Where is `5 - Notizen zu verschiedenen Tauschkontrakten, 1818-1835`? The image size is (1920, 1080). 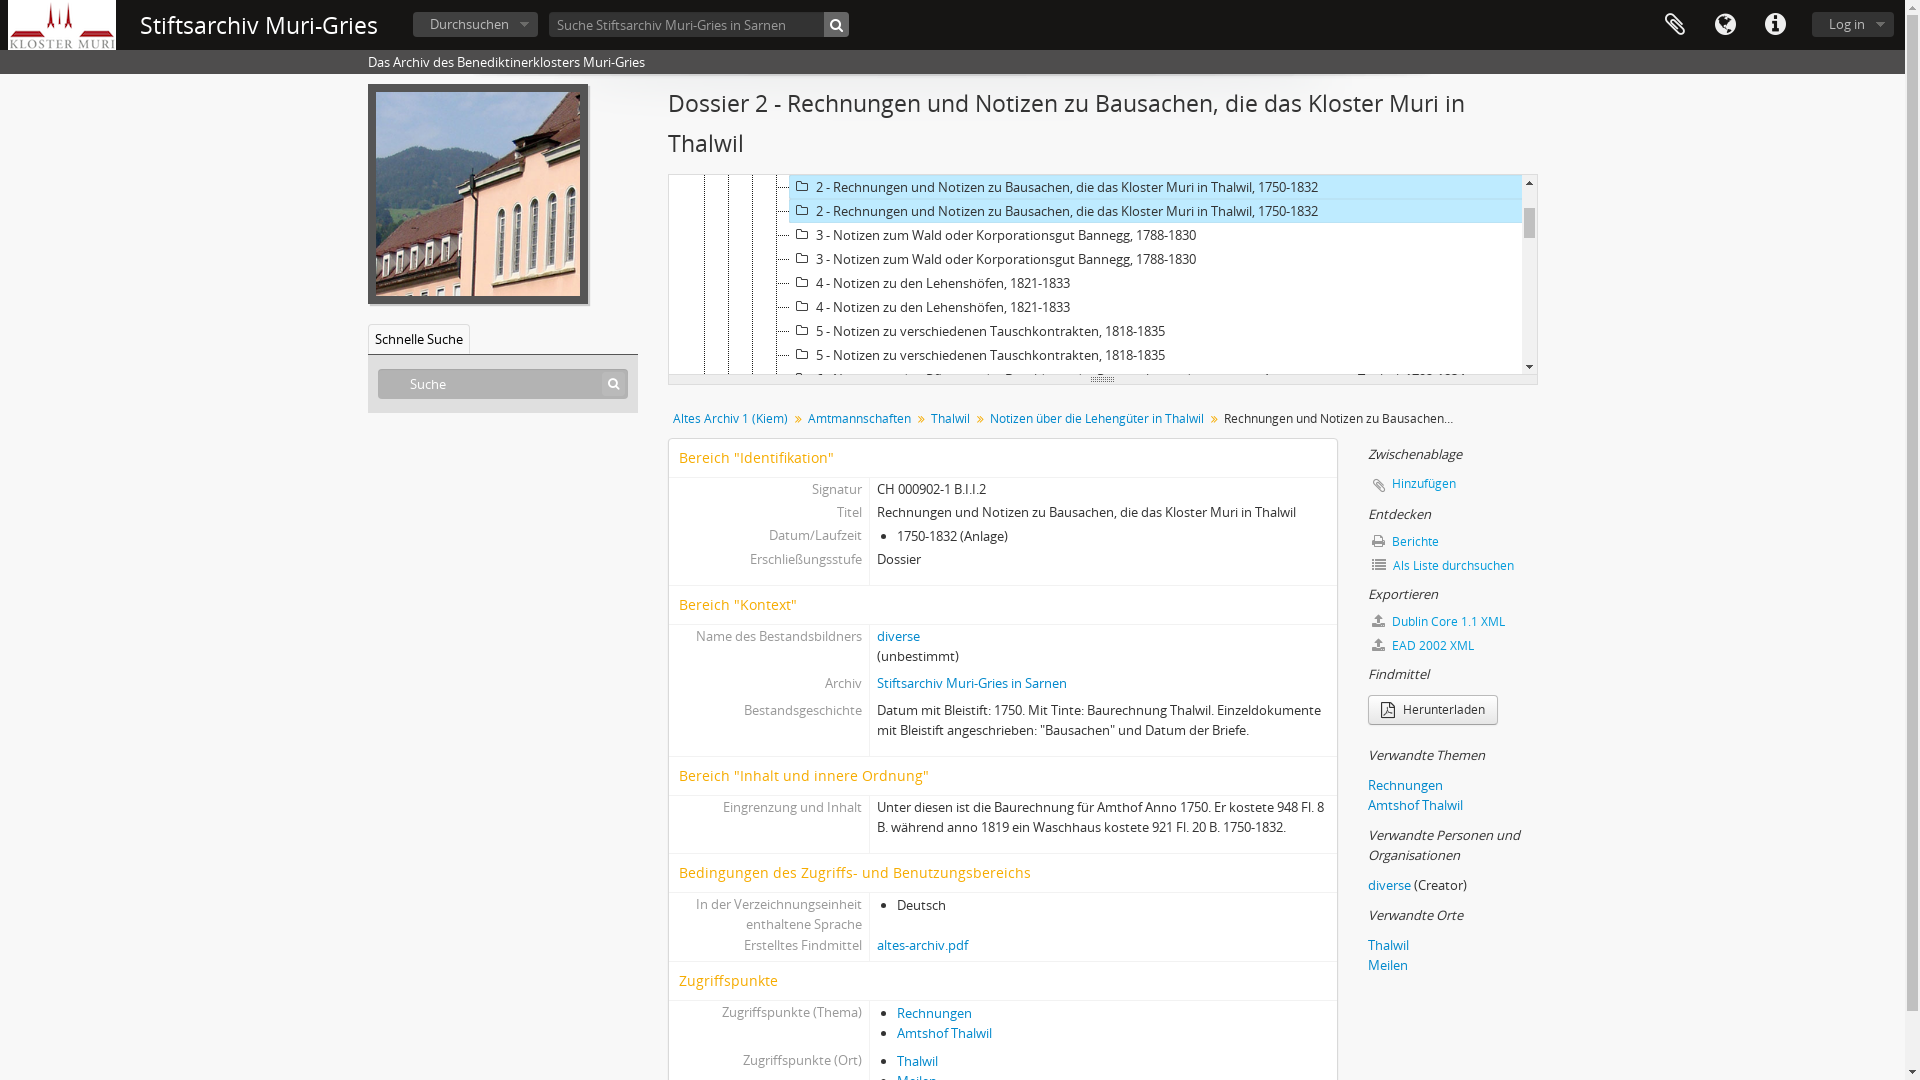 5 - Notizen zu verschiedenen Tauschkontrakten, 1818-1835 is located at coordinates (1156, 835).